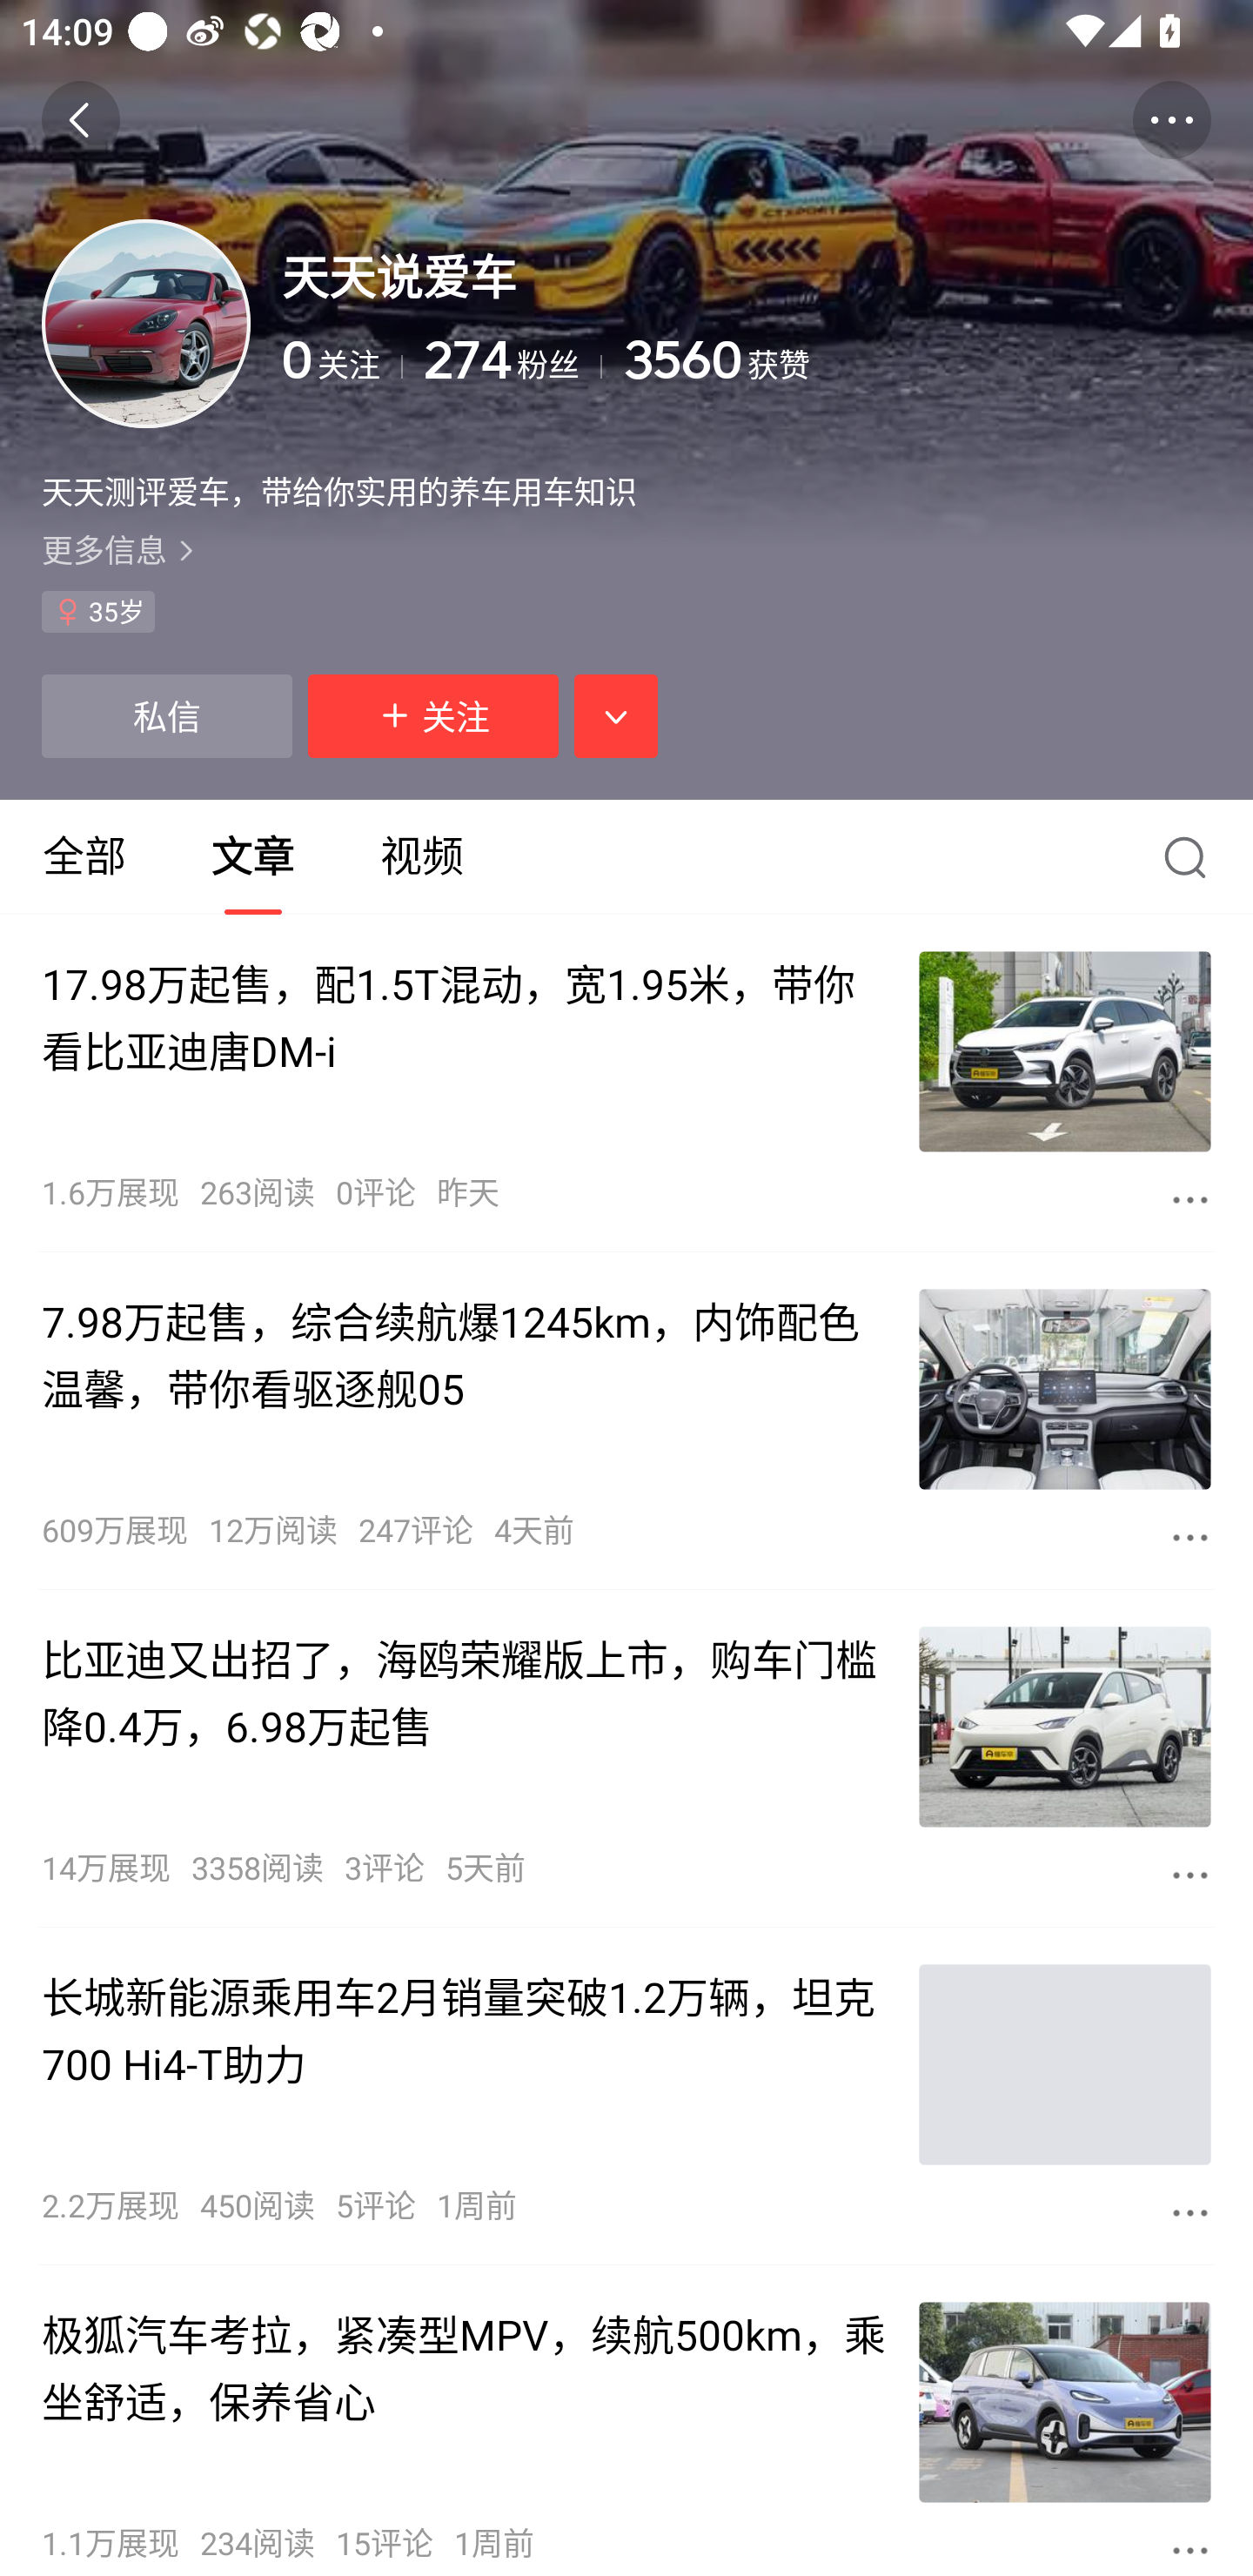 The image size is (1253, 2576). What do you see at coordinates (84, 856) in the screenshot?
I see `全部` at bounding box center [84, 856].